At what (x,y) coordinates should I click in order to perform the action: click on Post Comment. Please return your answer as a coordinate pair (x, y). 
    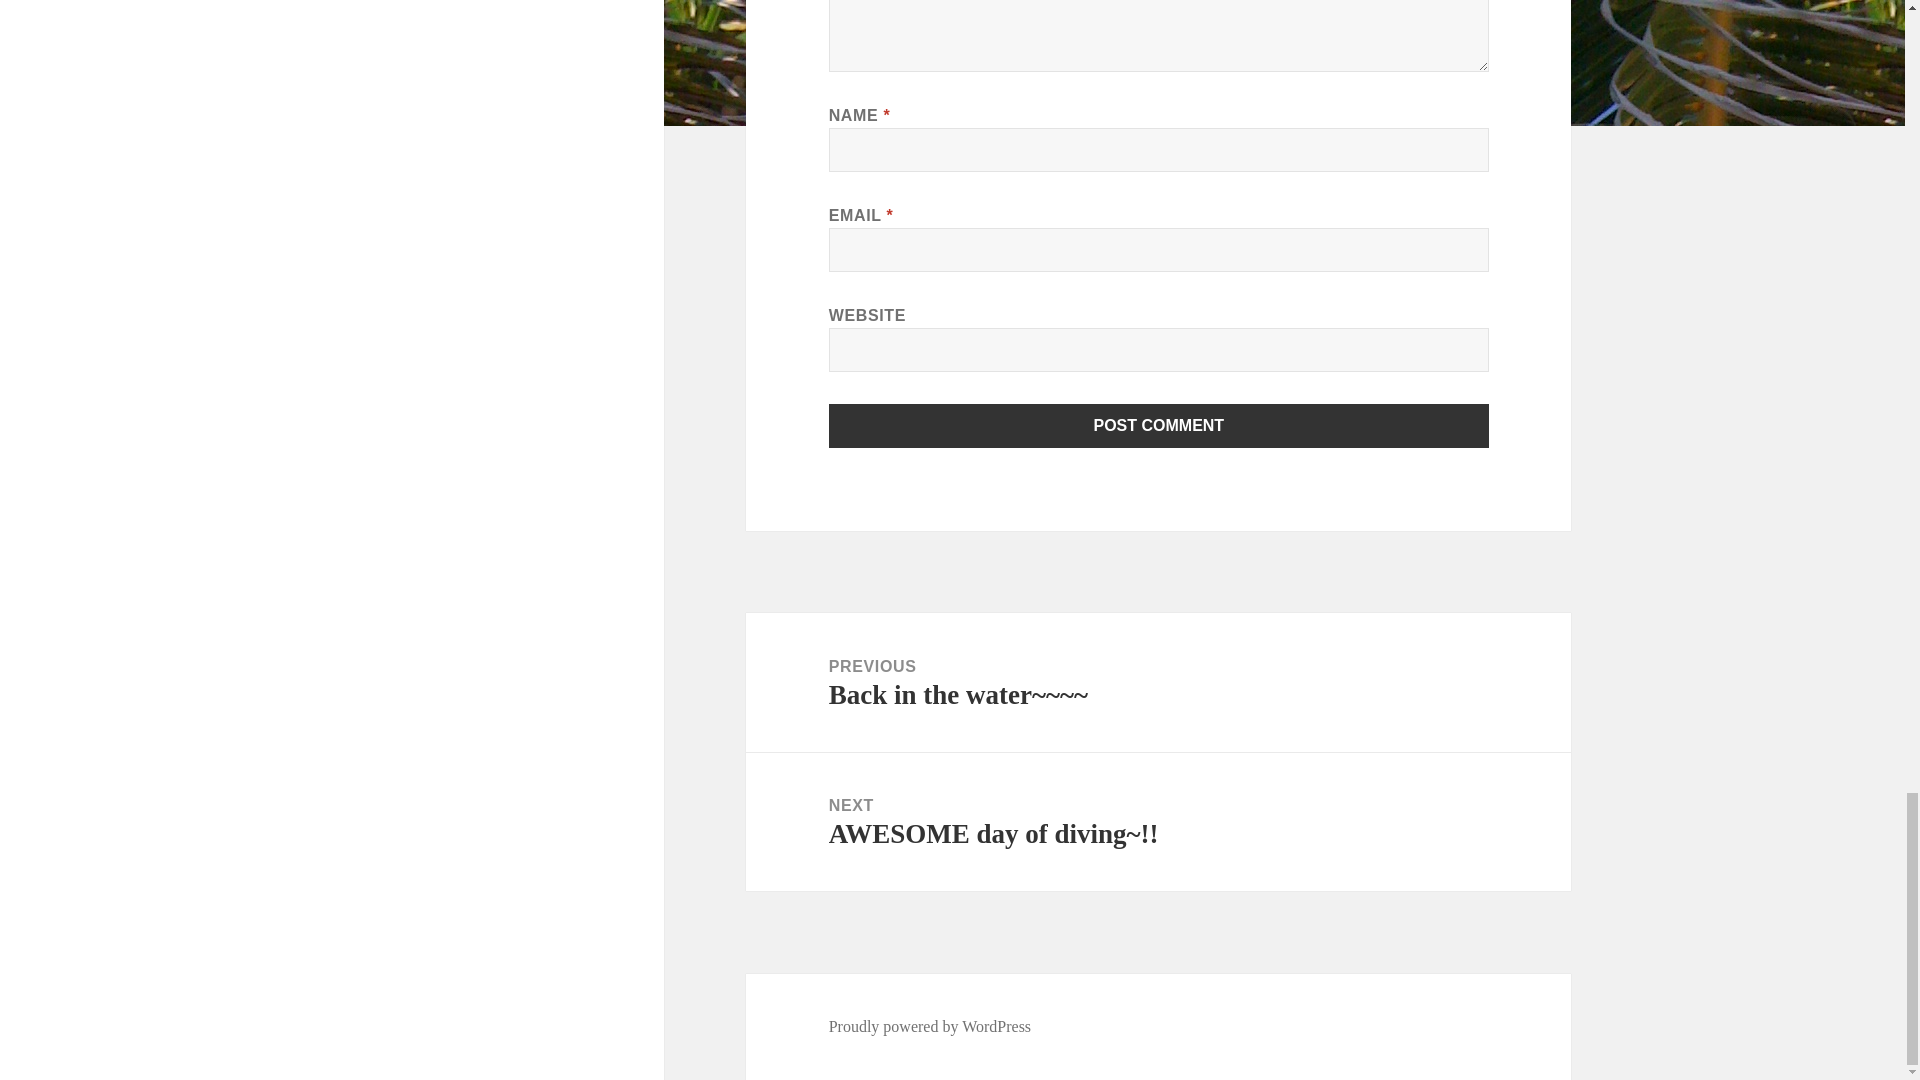
    Looking at the image, I should click on (1159, 426).